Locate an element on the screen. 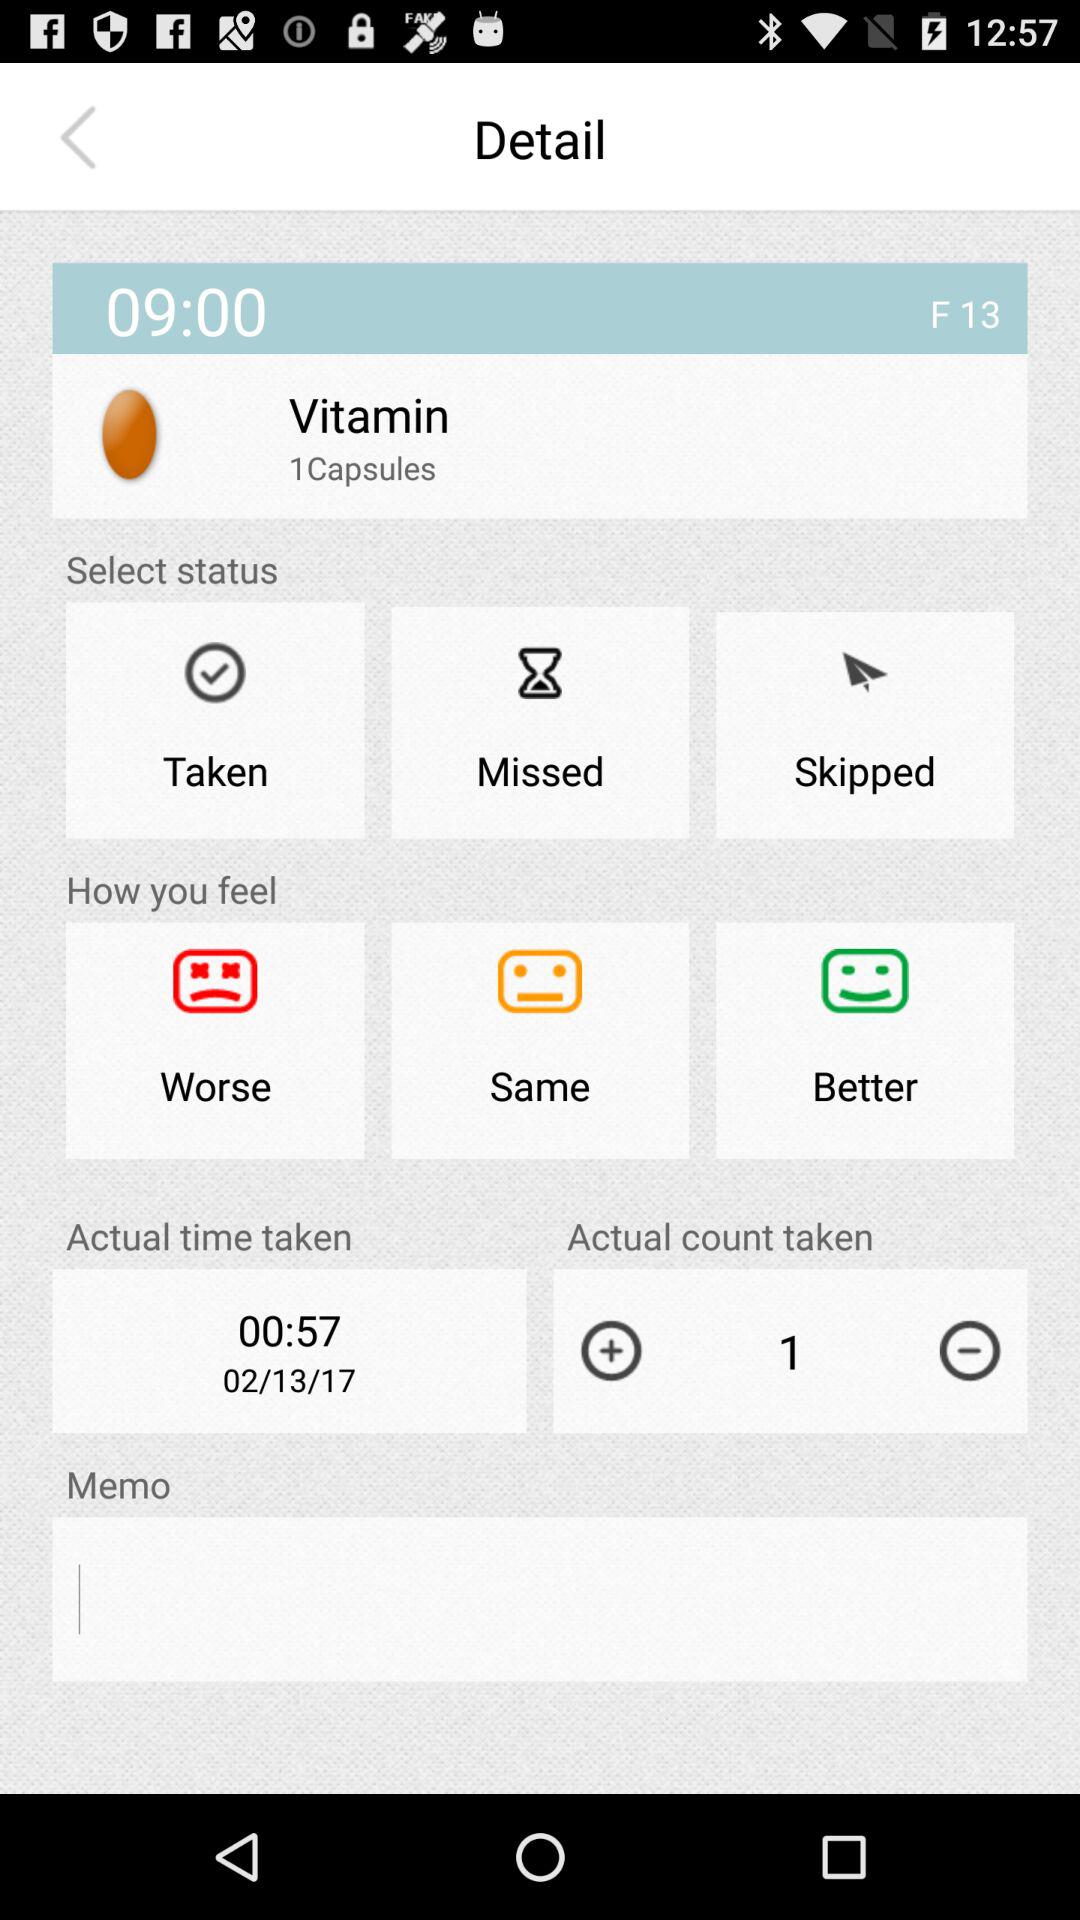 The image size is (1080, 1920). select icon above the actual time taken app is located at coordinates (215, 1040).